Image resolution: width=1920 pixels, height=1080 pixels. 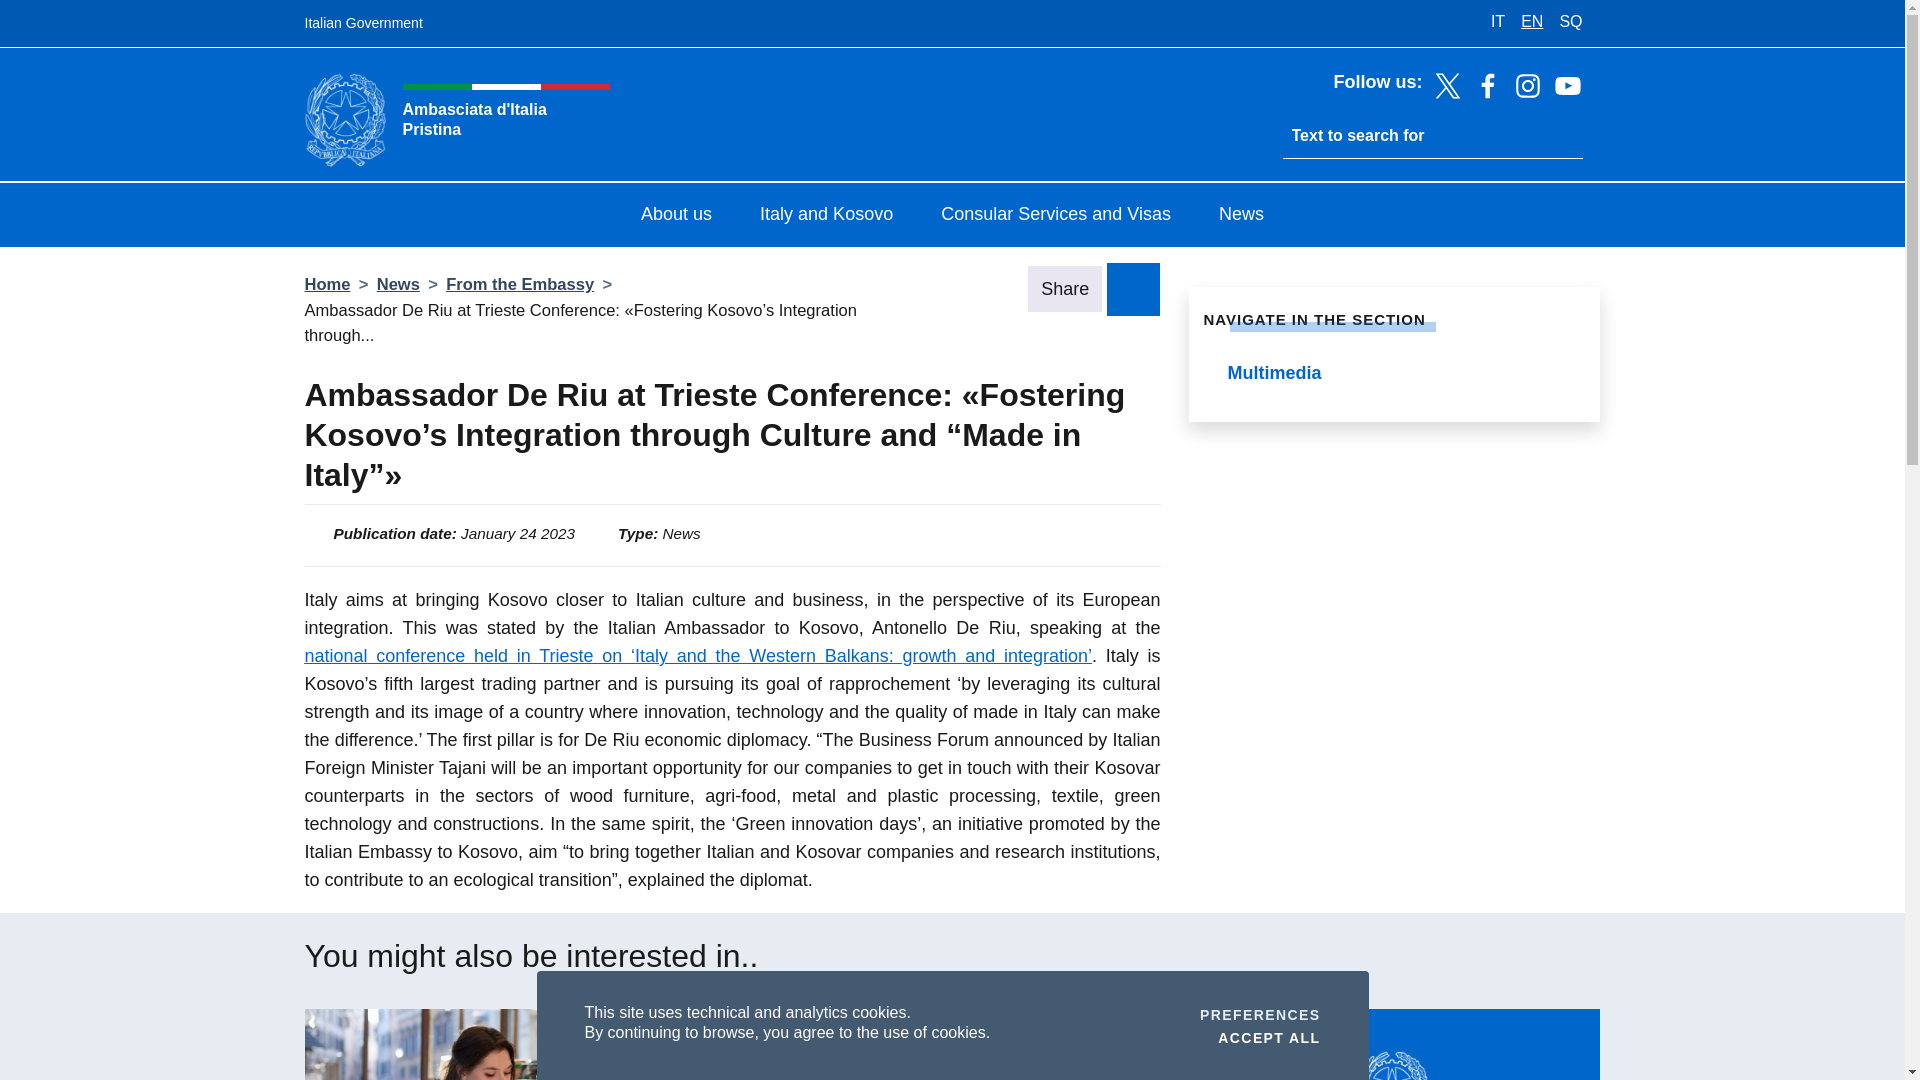 What do you see at coordinates (952, 1044) in the screenshot?
I see `foto22` at bounding box center [952, 1044].